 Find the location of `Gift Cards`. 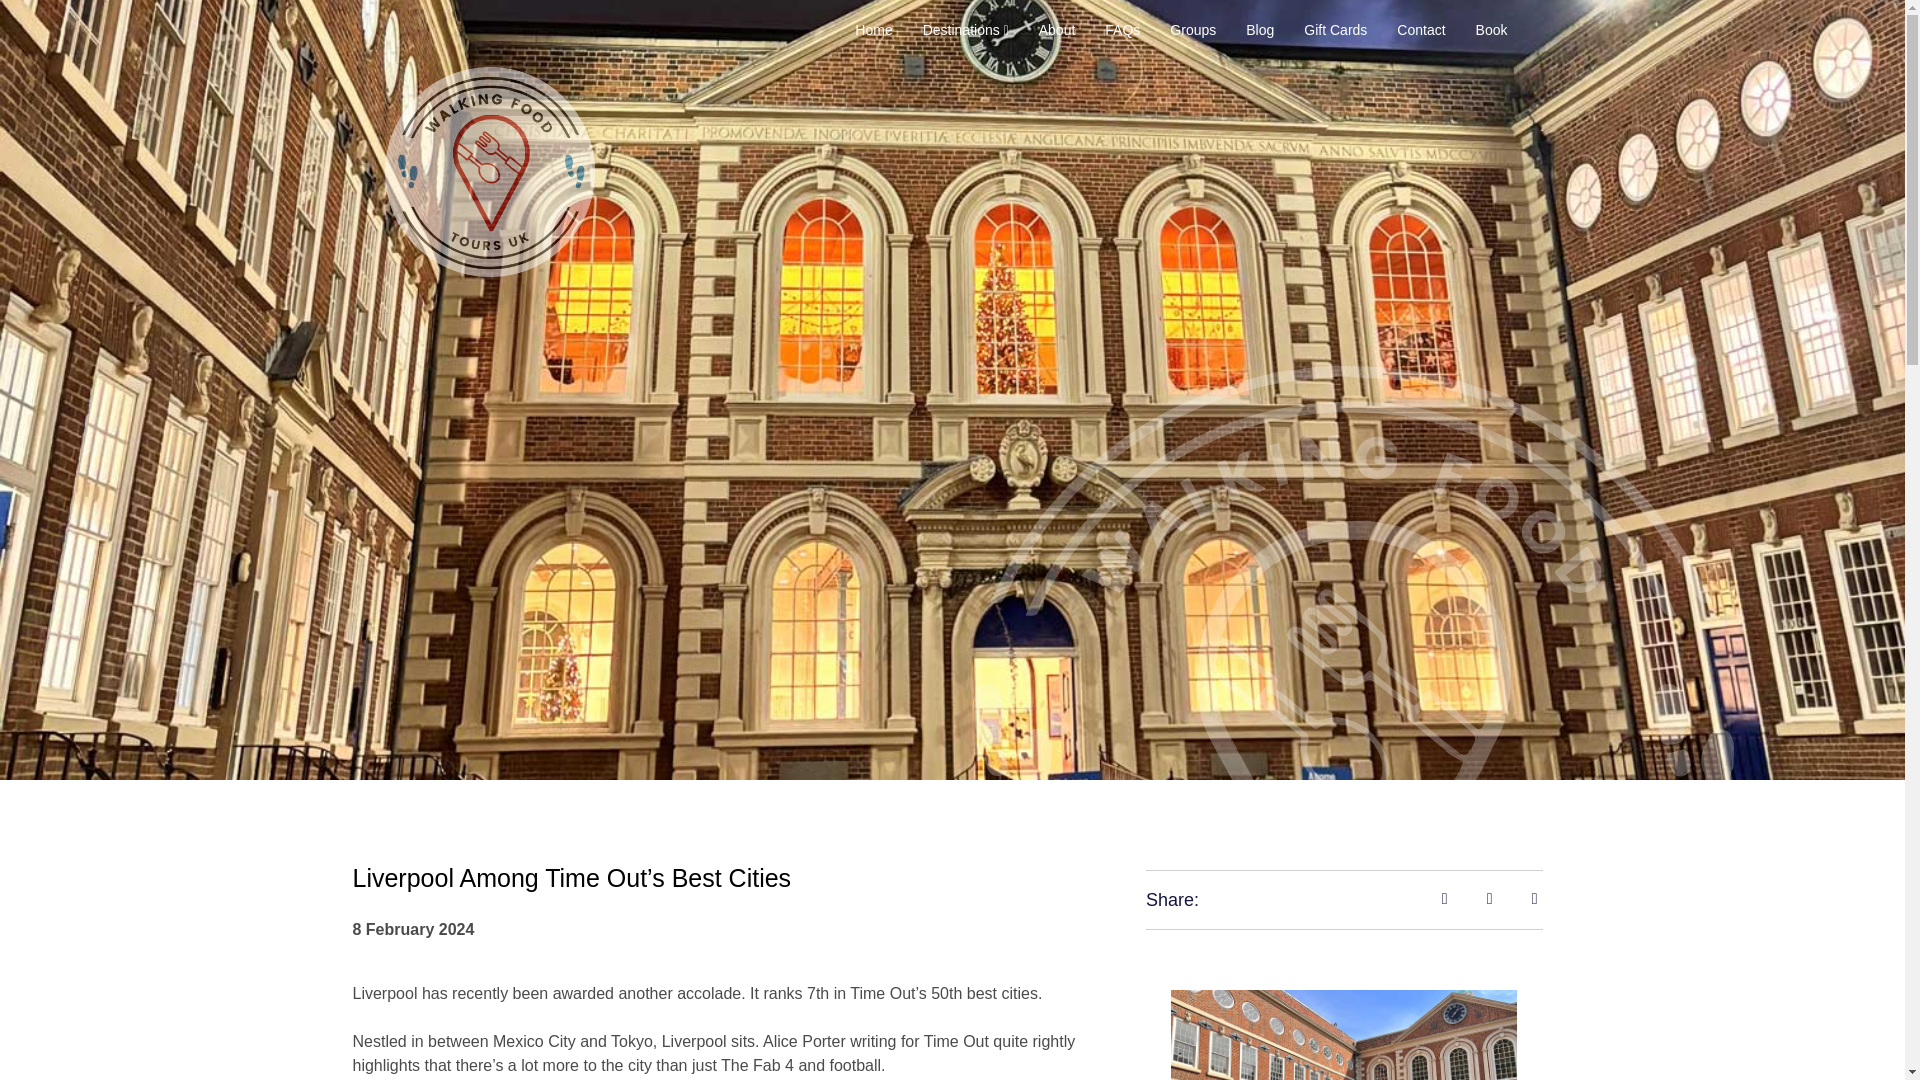

Gift Cards is located at coordinates (1335, 30).